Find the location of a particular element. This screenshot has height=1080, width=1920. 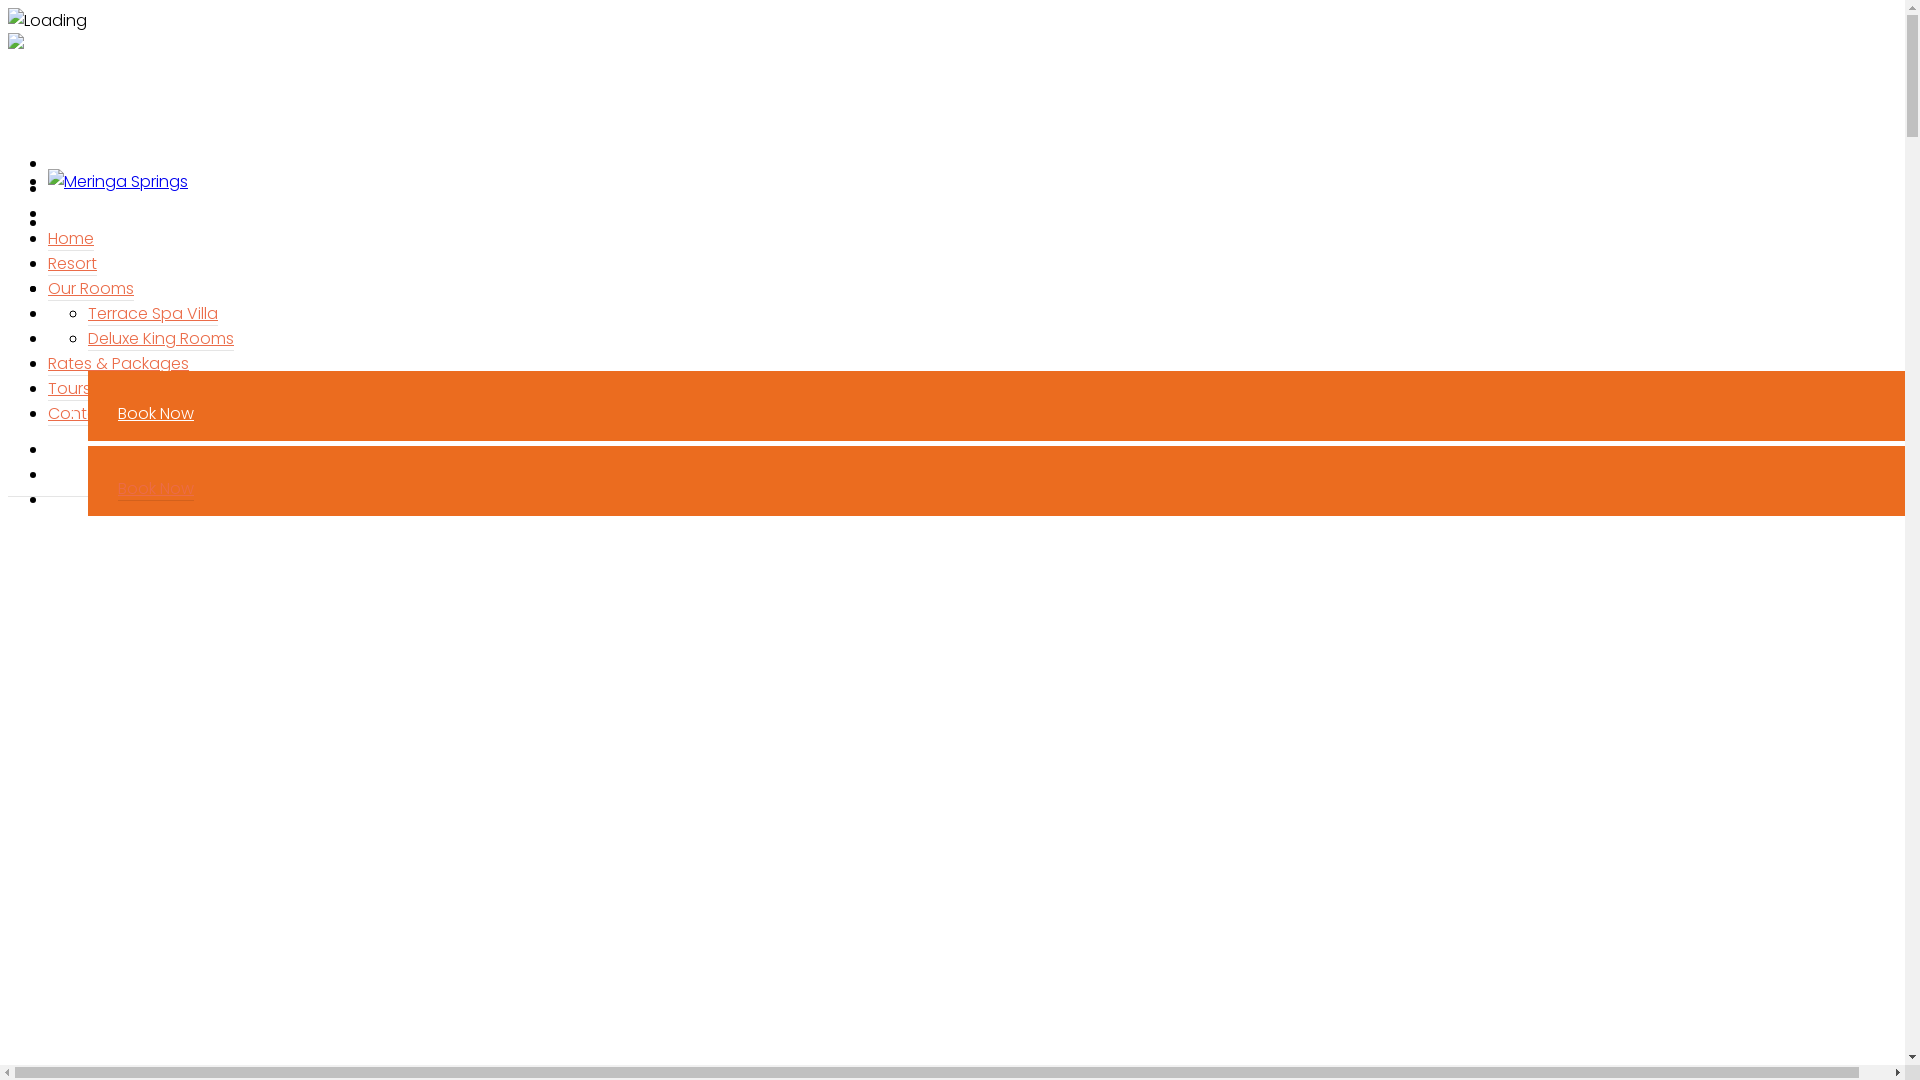

Deluxe King Rooms is located at coordinates (161, 339).